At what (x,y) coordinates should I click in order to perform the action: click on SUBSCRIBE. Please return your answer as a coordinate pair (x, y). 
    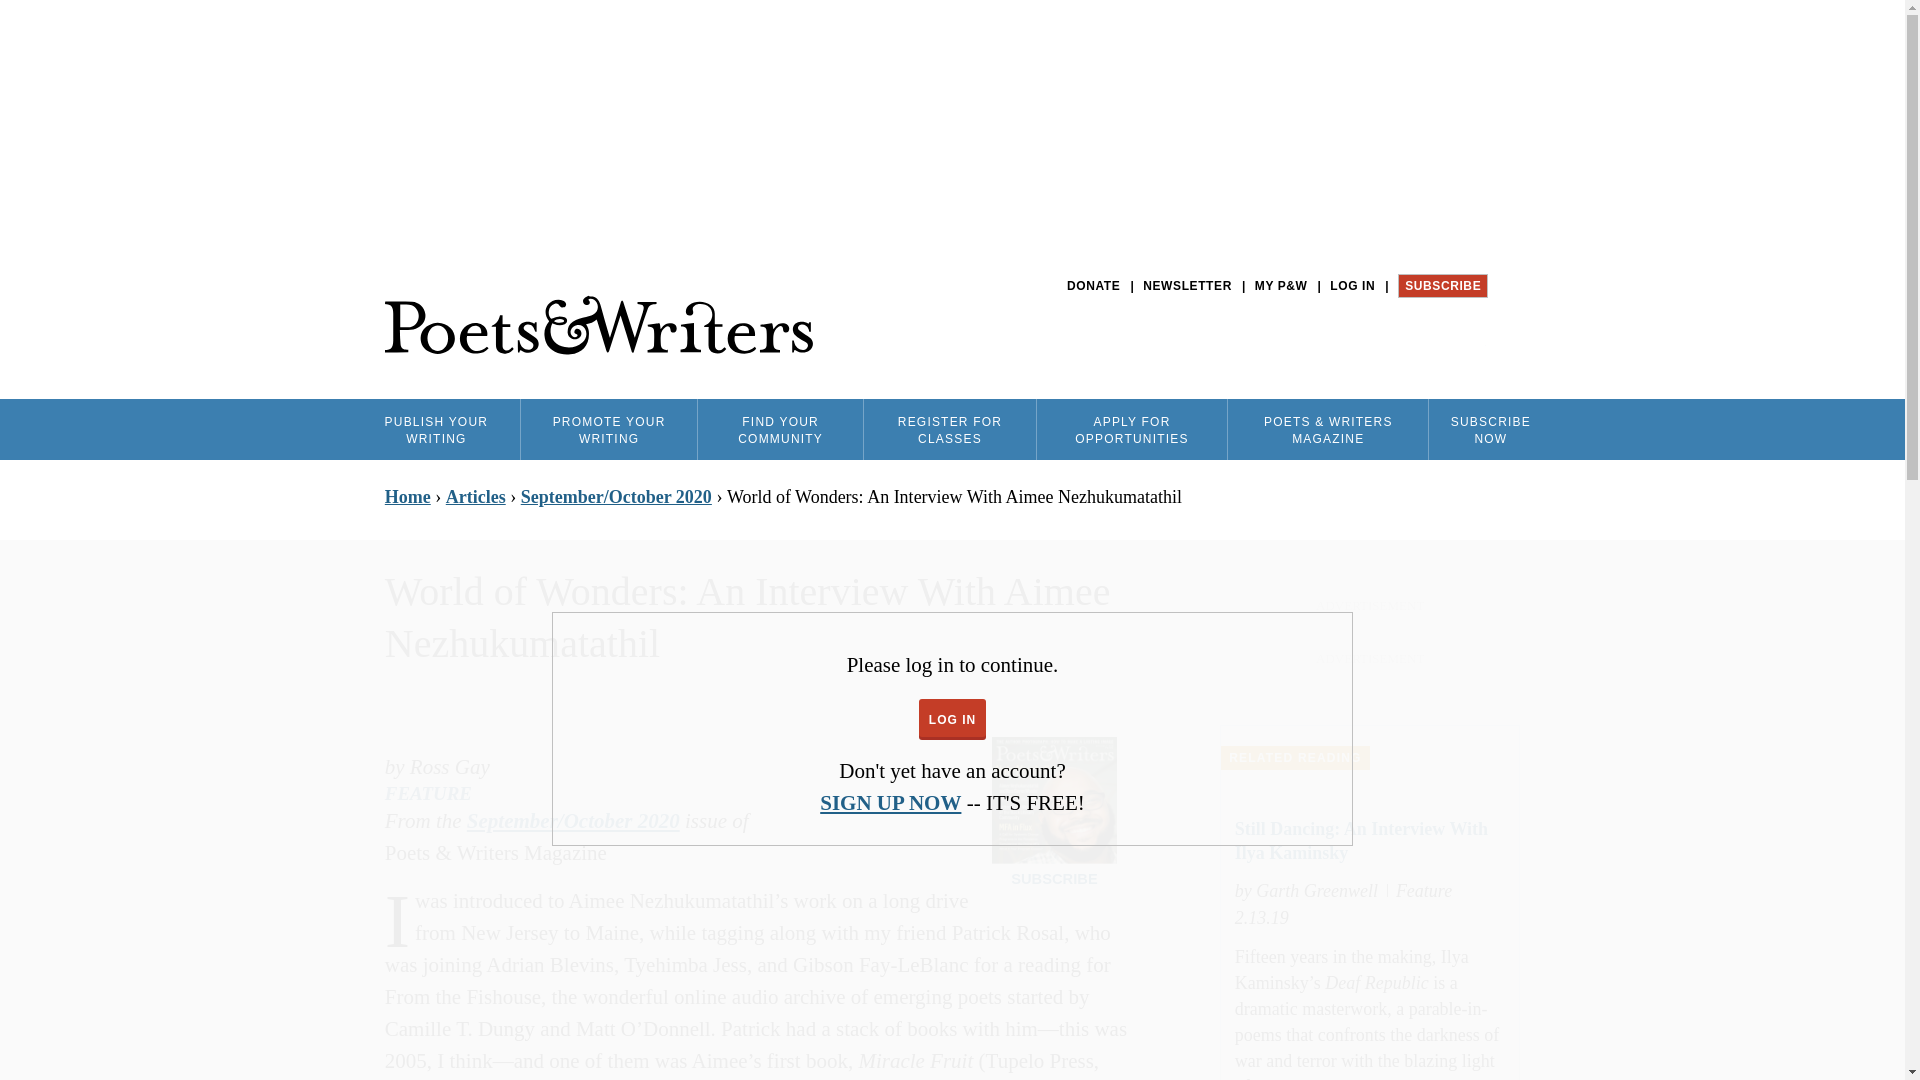
    Looking at the image, I should click on (1442, 286).